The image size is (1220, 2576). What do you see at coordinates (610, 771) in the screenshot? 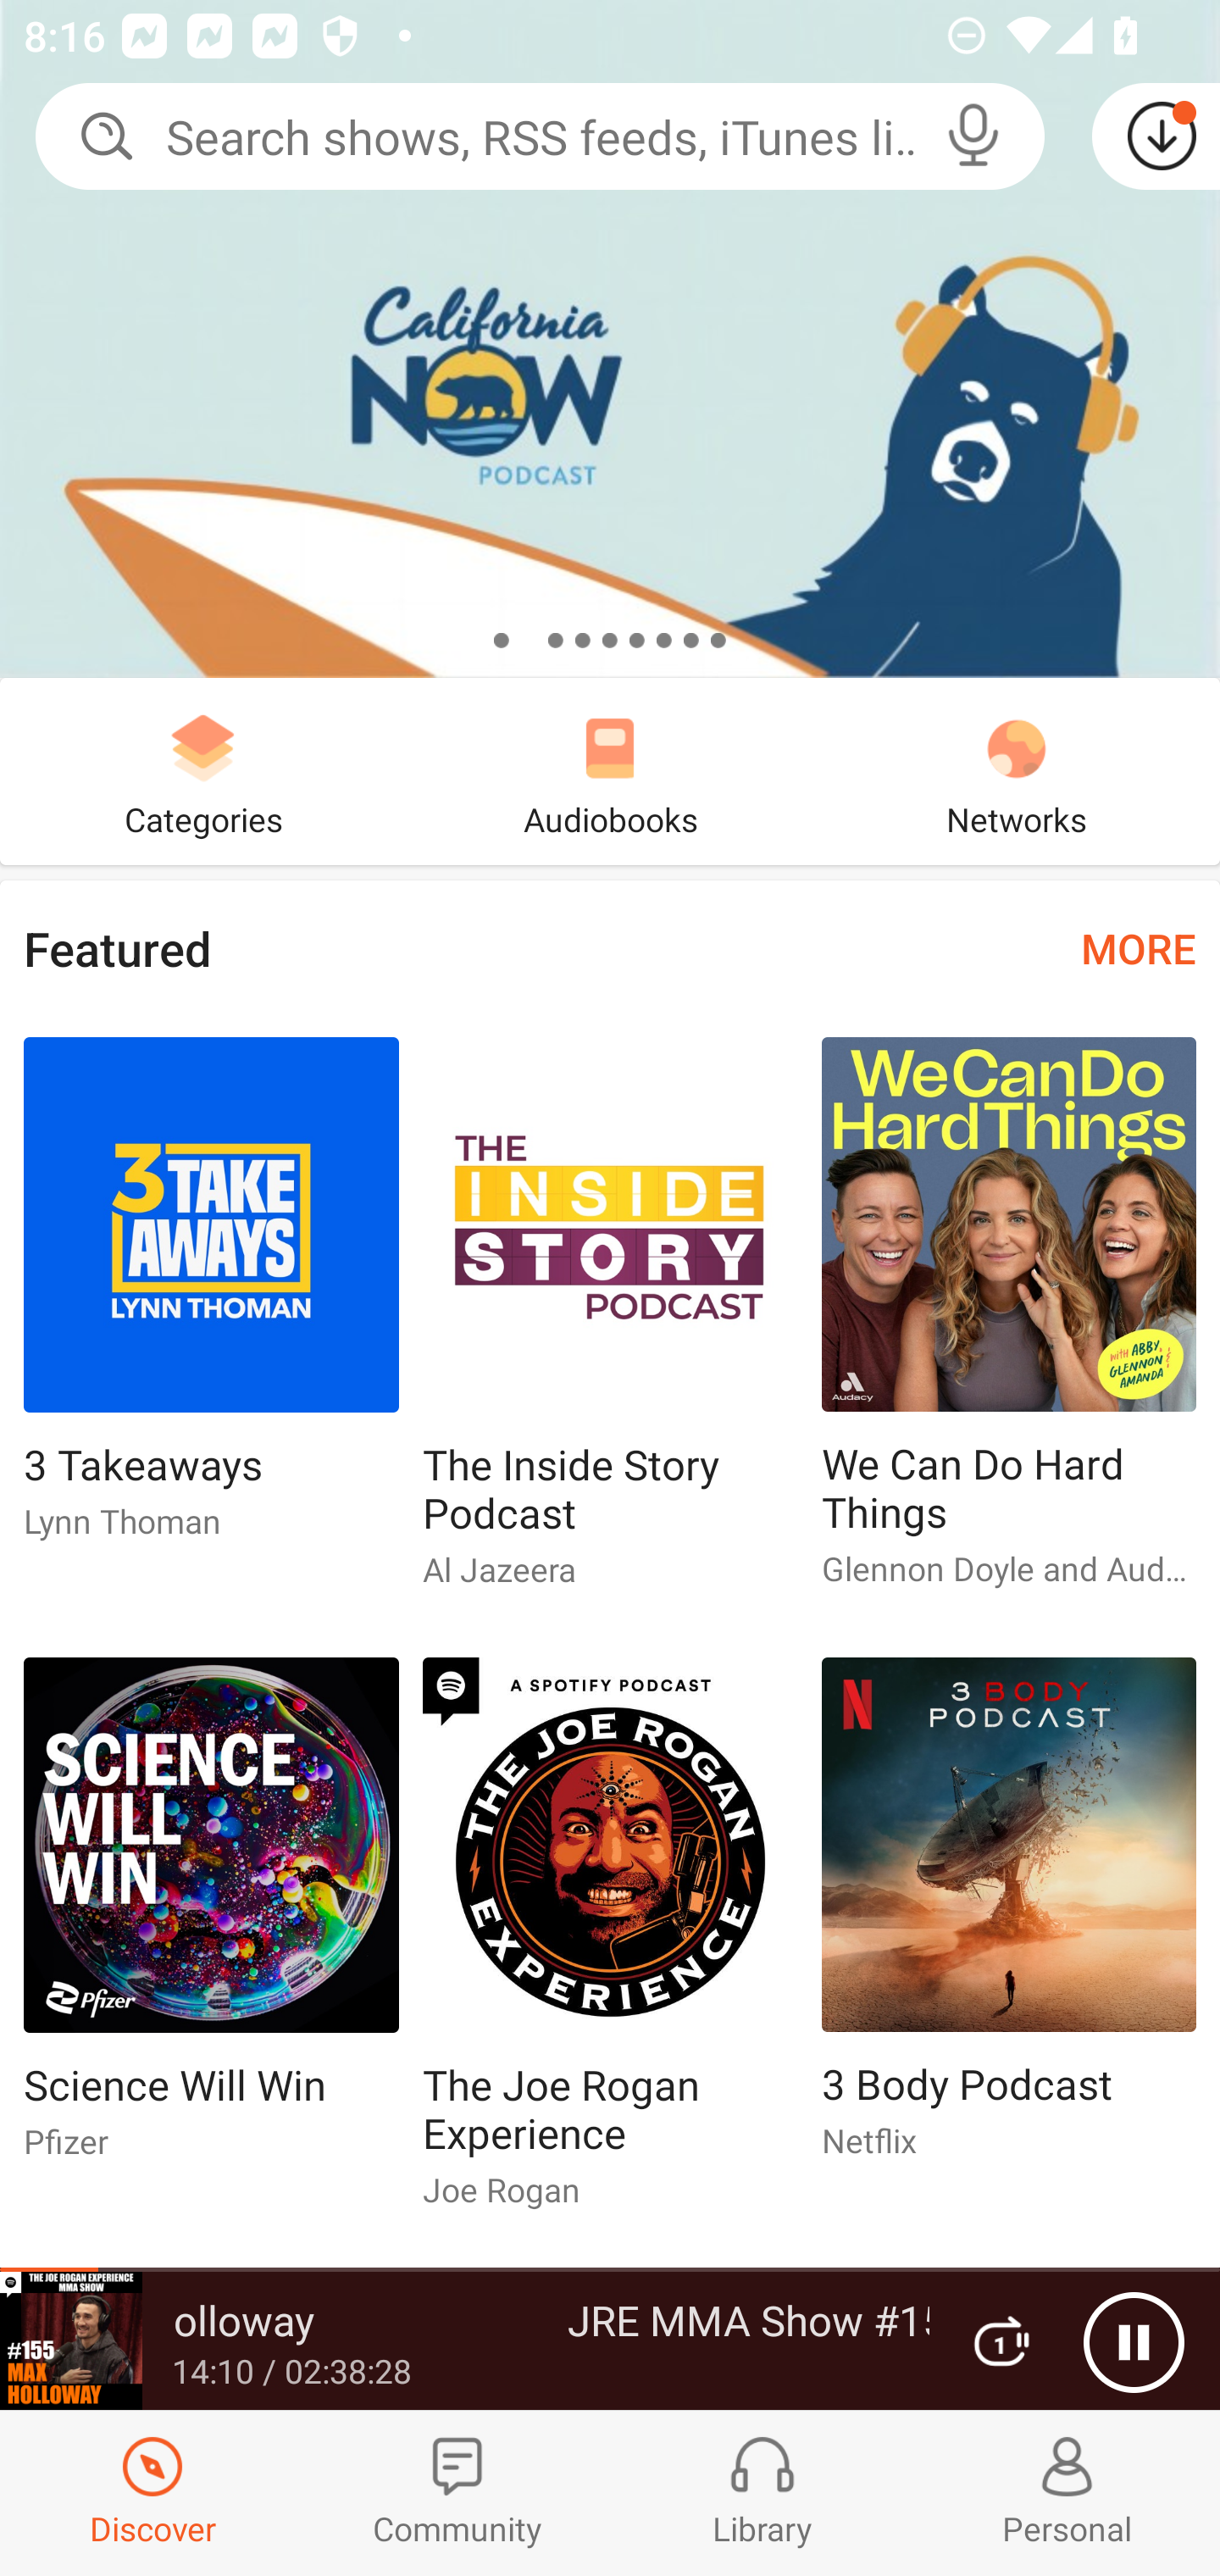
I see `Audiobooks` at bounding box center [610, 771].